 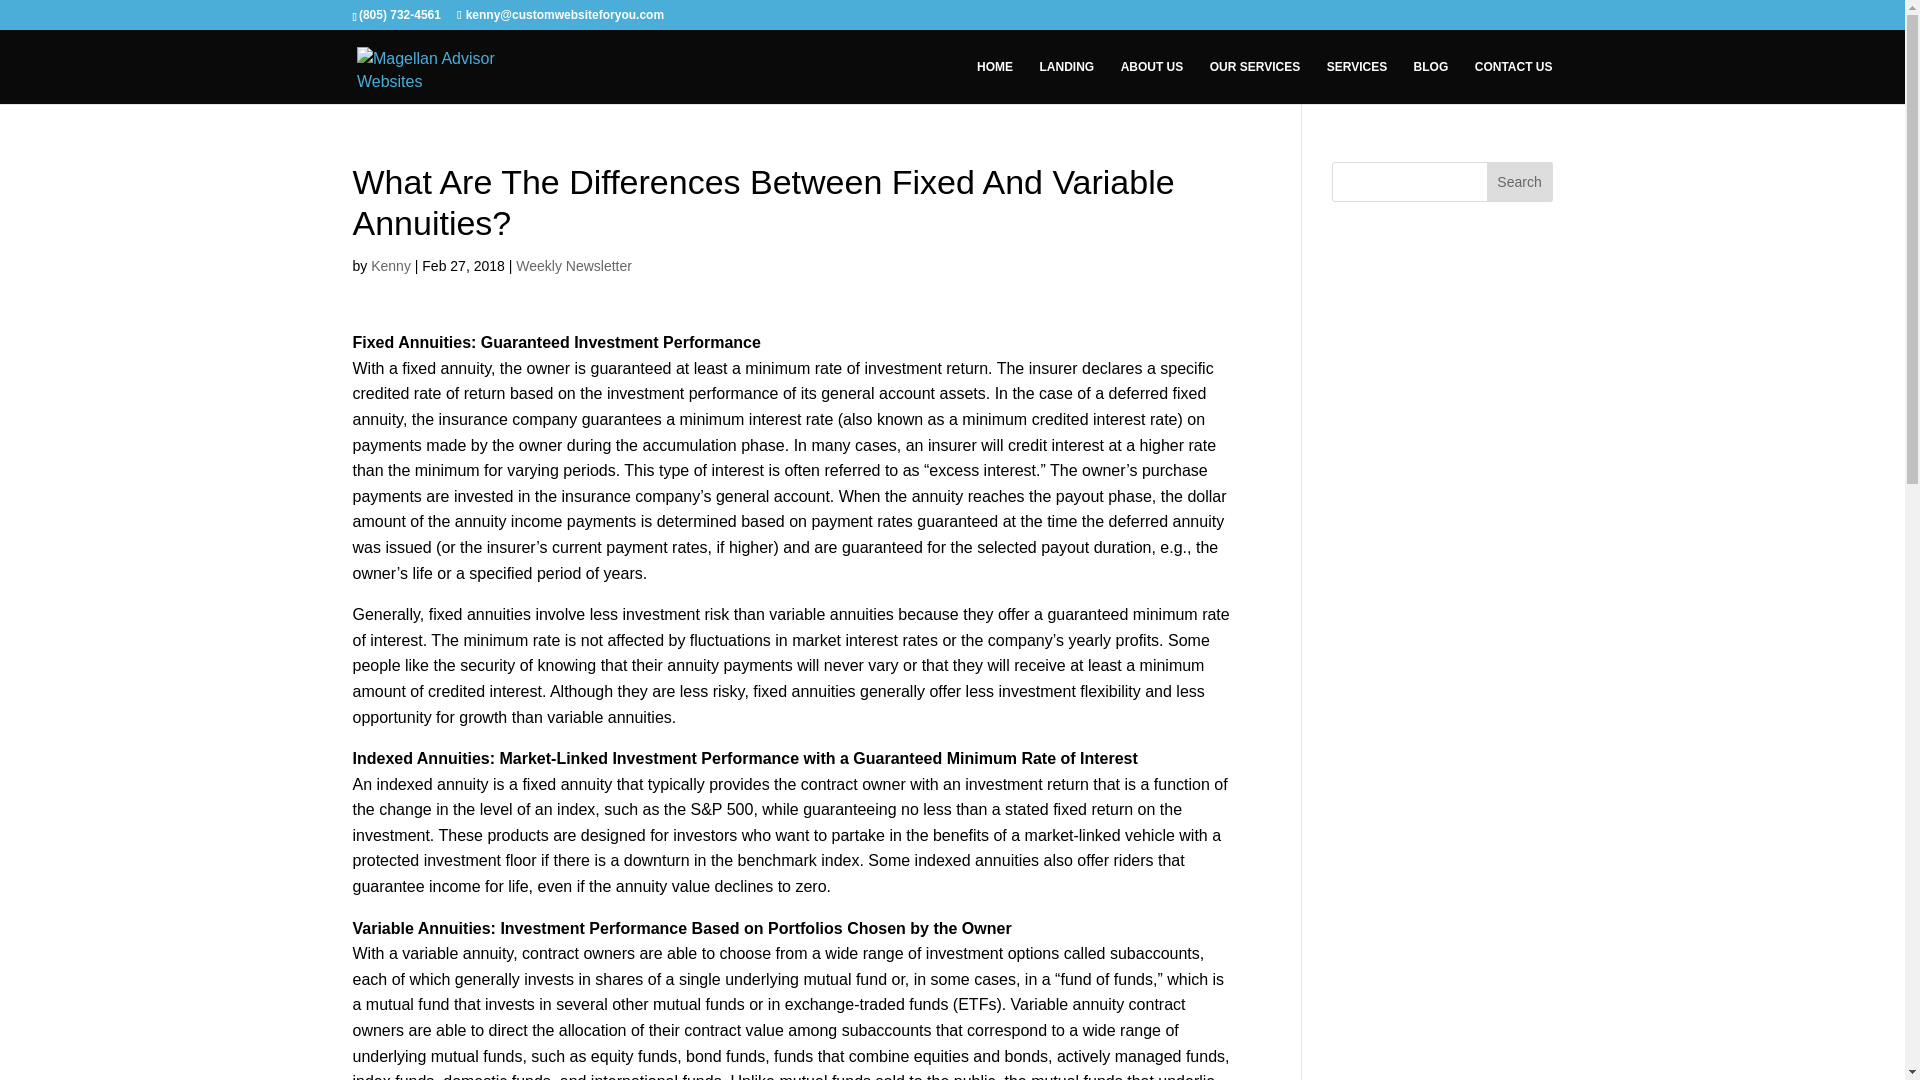 What do you see at coordinates (1152, 82) in the screenshot?
I see `ABOUT US` at bounding box center [1152, 82].